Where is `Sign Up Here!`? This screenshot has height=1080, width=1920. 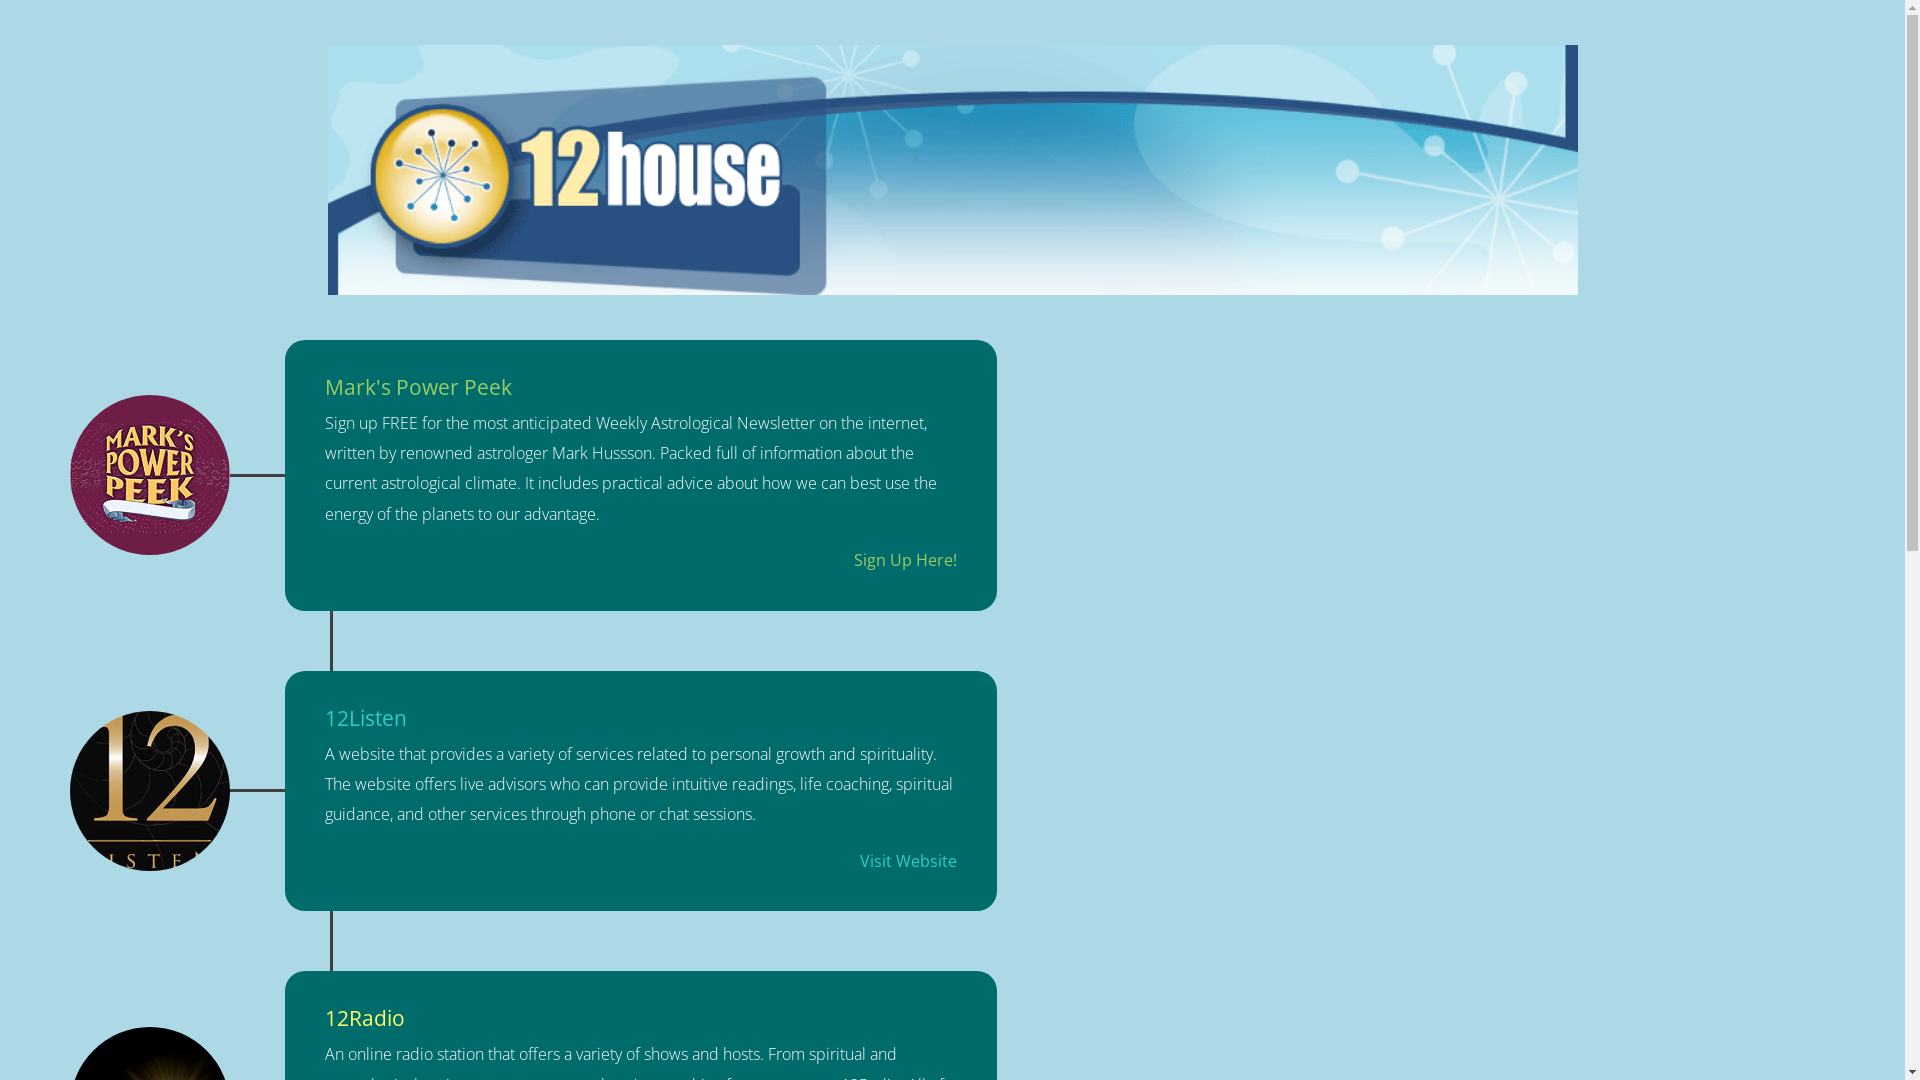
Sign Up Here! is located at coordinates (906, 560).